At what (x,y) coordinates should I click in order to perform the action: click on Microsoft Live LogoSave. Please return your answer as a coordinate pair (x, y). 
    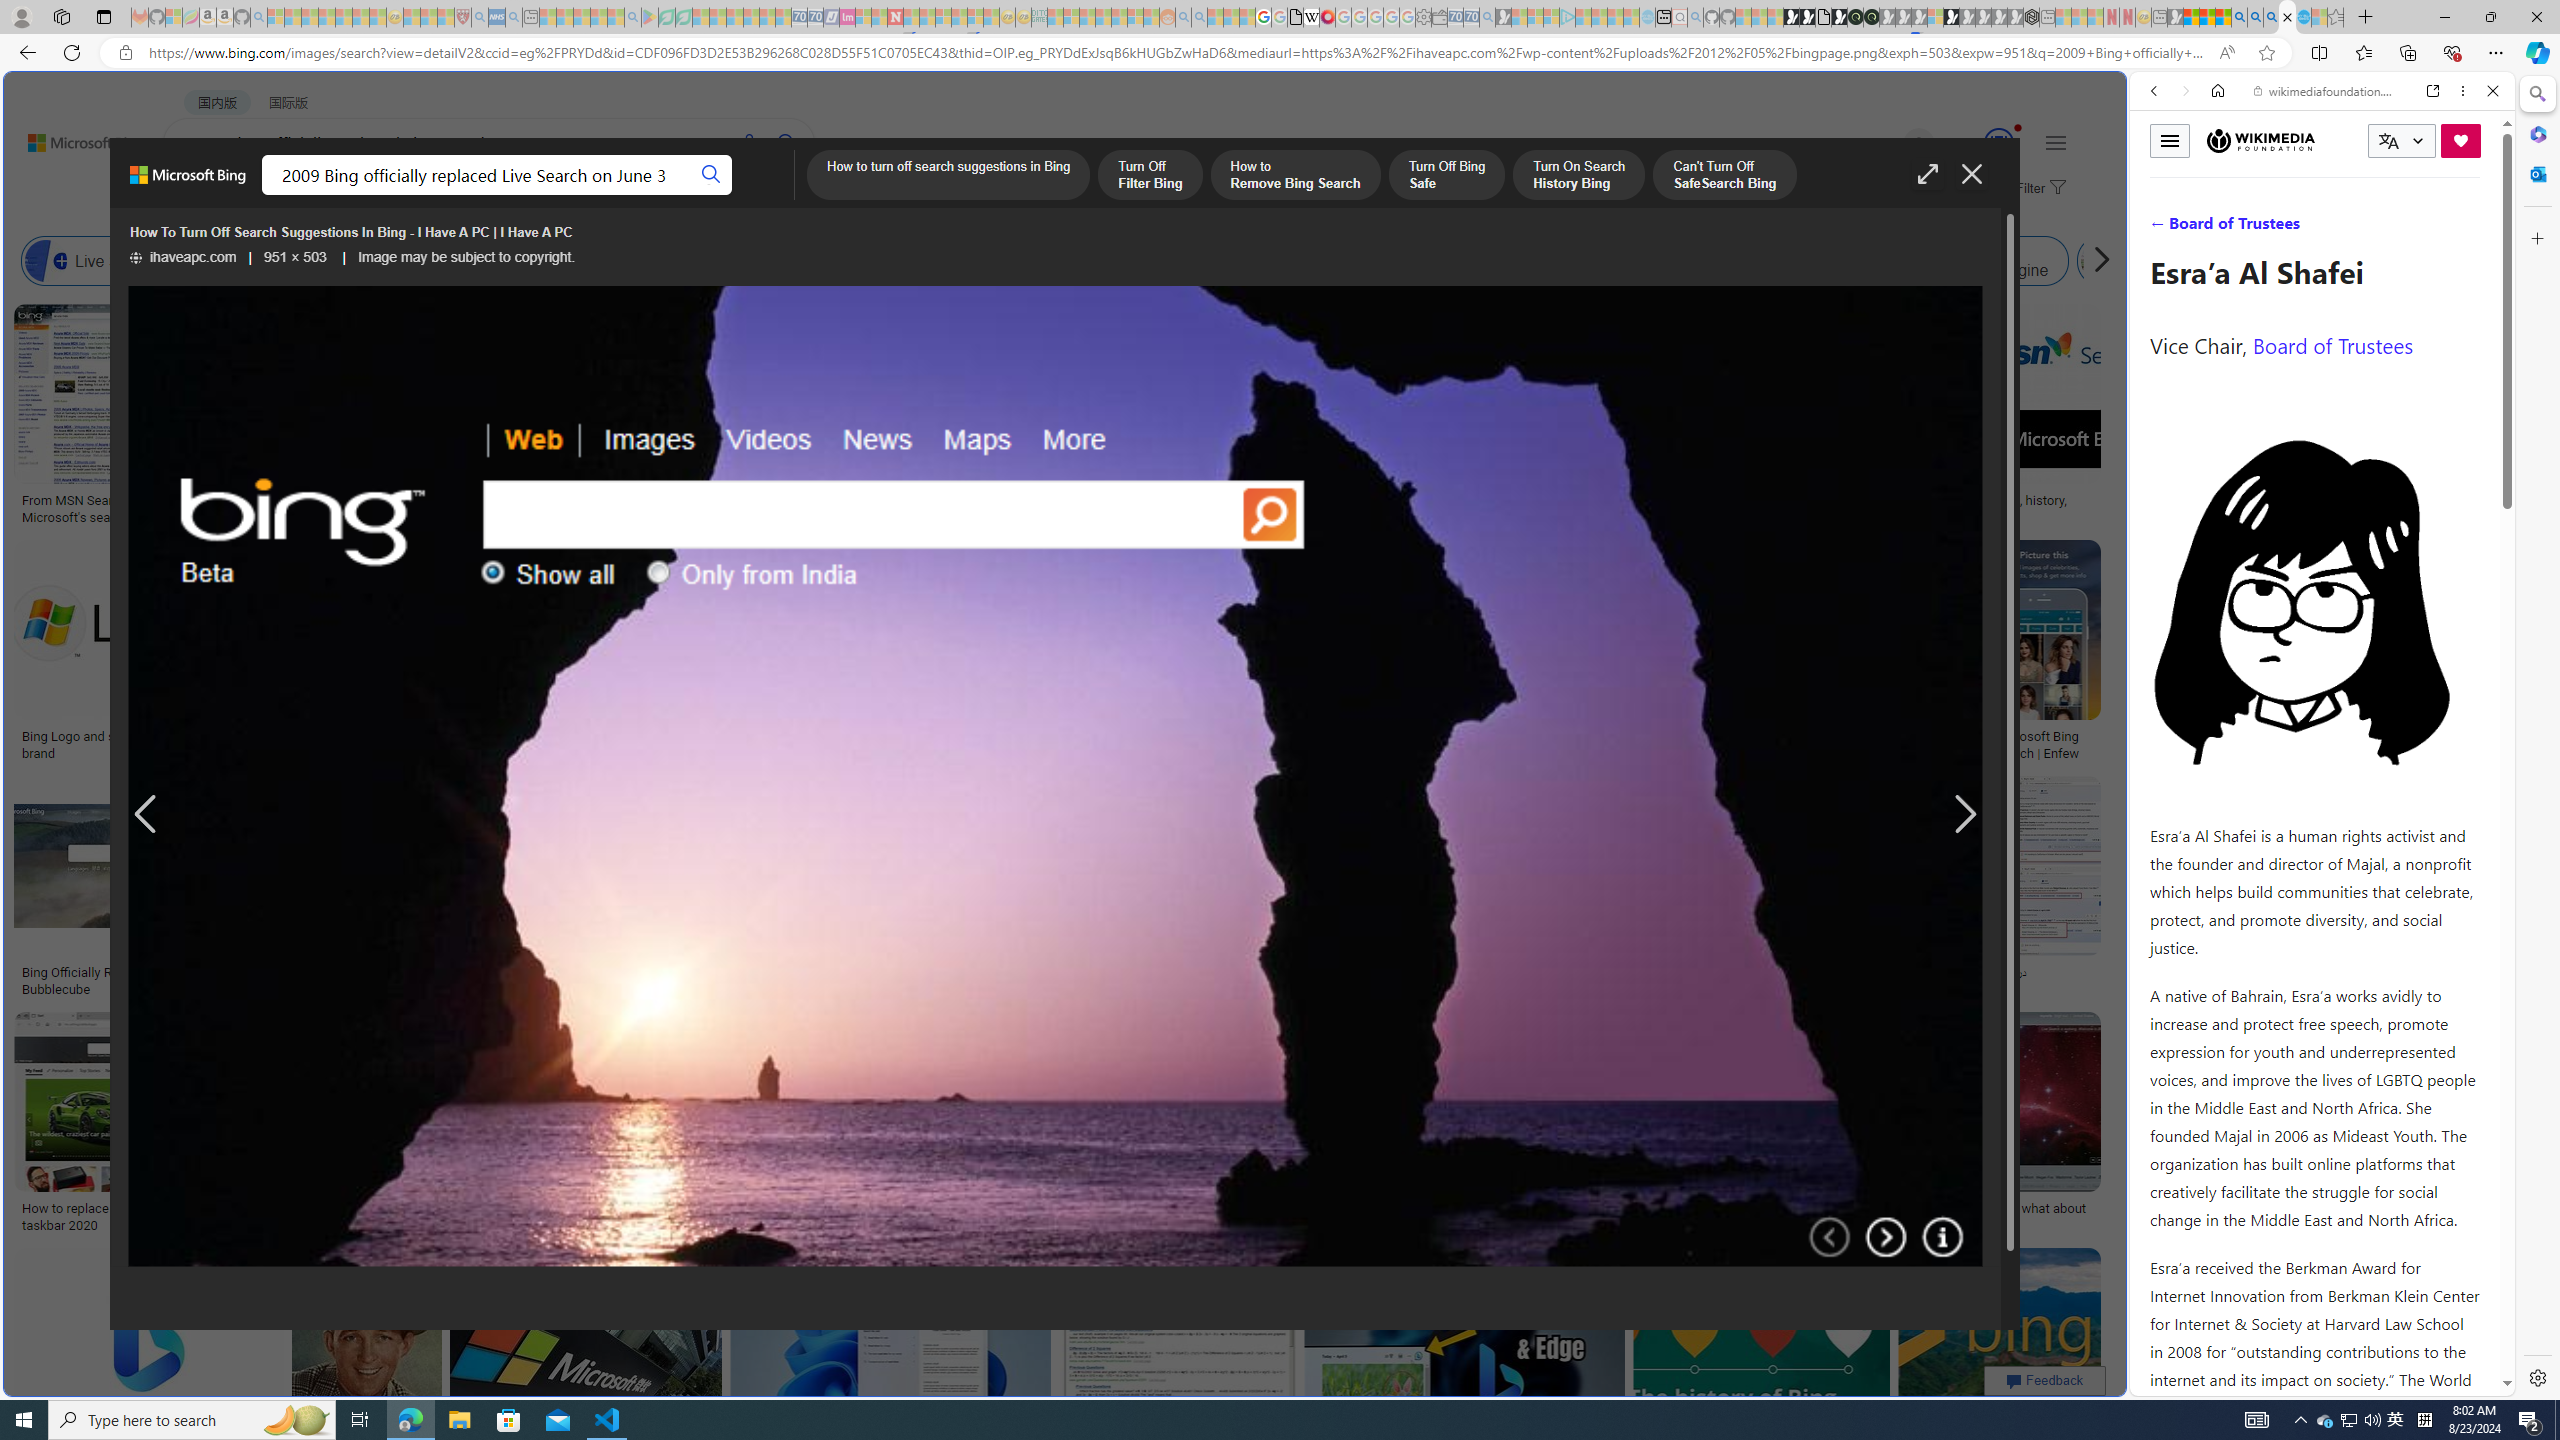
    Looking at the image, I should click on (740, 417).